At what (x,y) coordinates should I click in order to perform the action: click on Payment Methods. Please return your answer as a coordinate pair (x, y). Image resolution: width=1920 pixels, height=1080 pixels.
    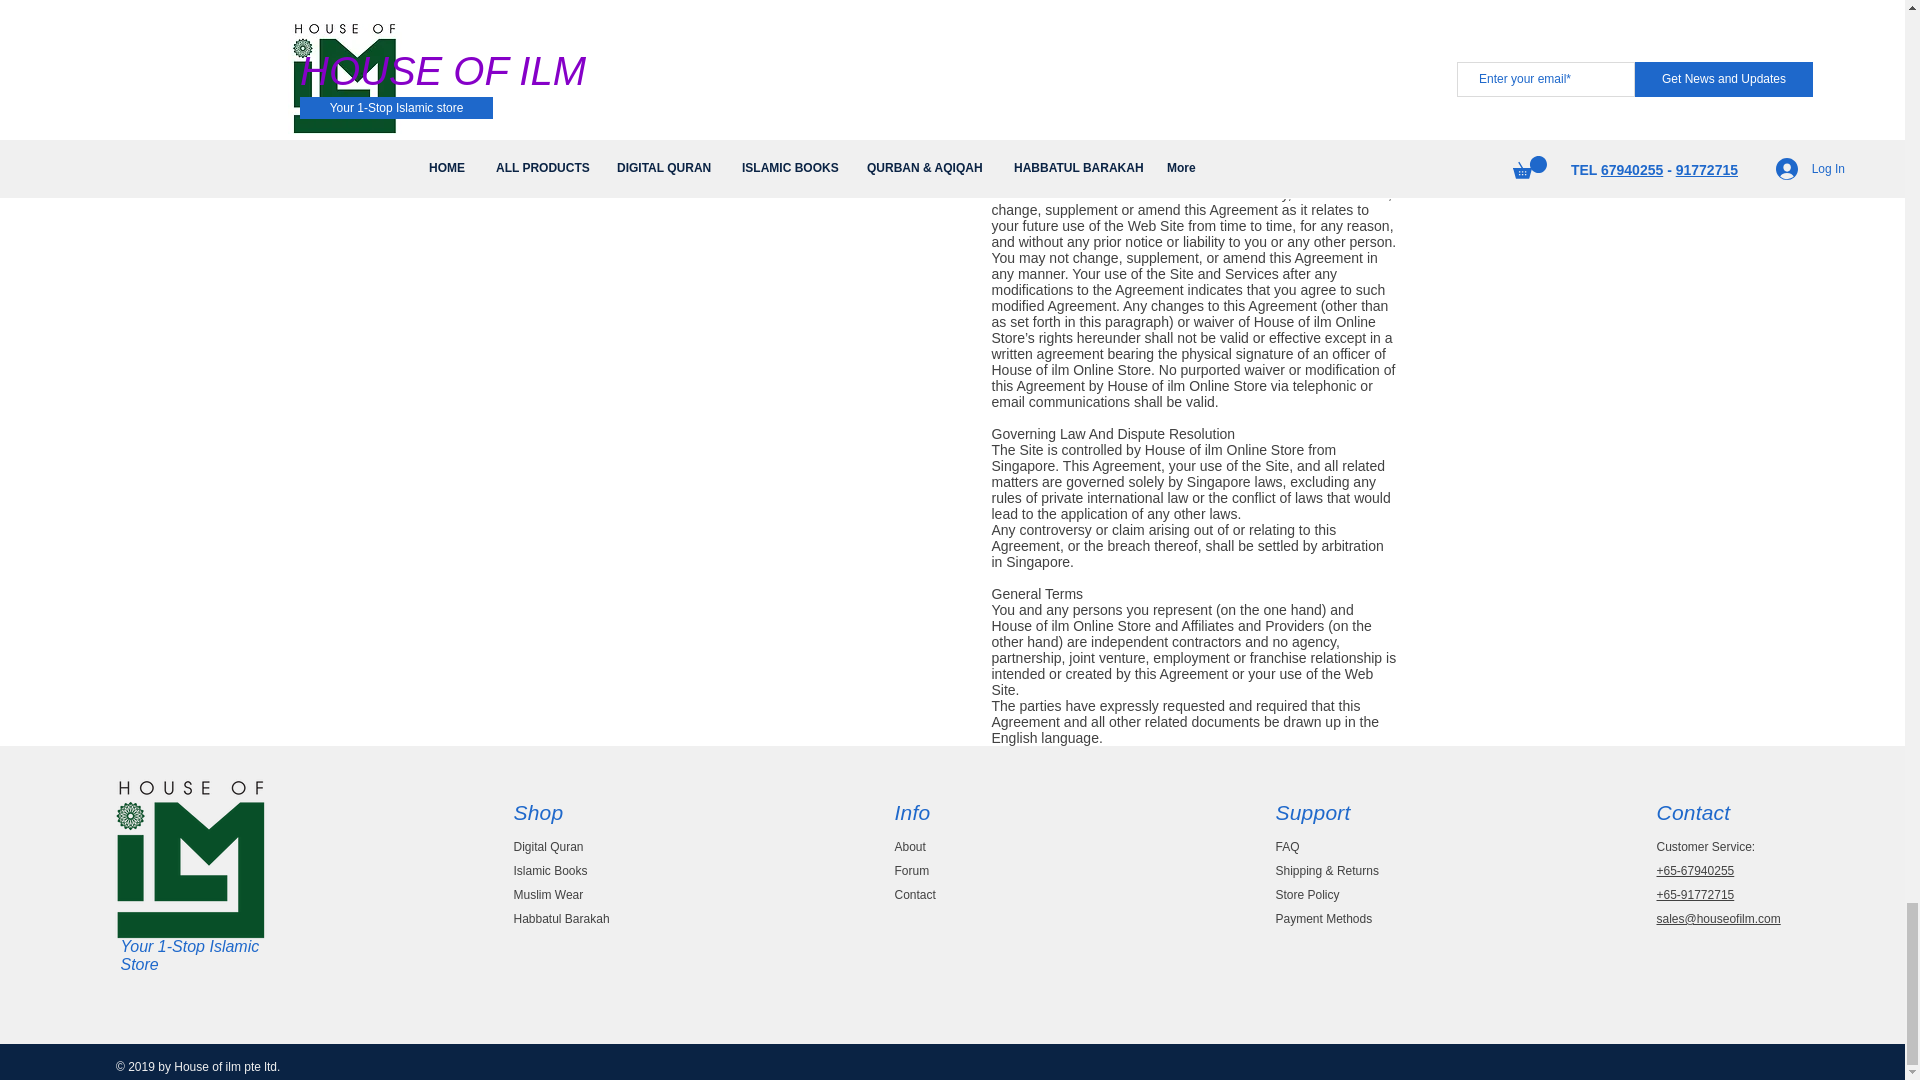
    Looking at the image, I should click on (1324, 918).